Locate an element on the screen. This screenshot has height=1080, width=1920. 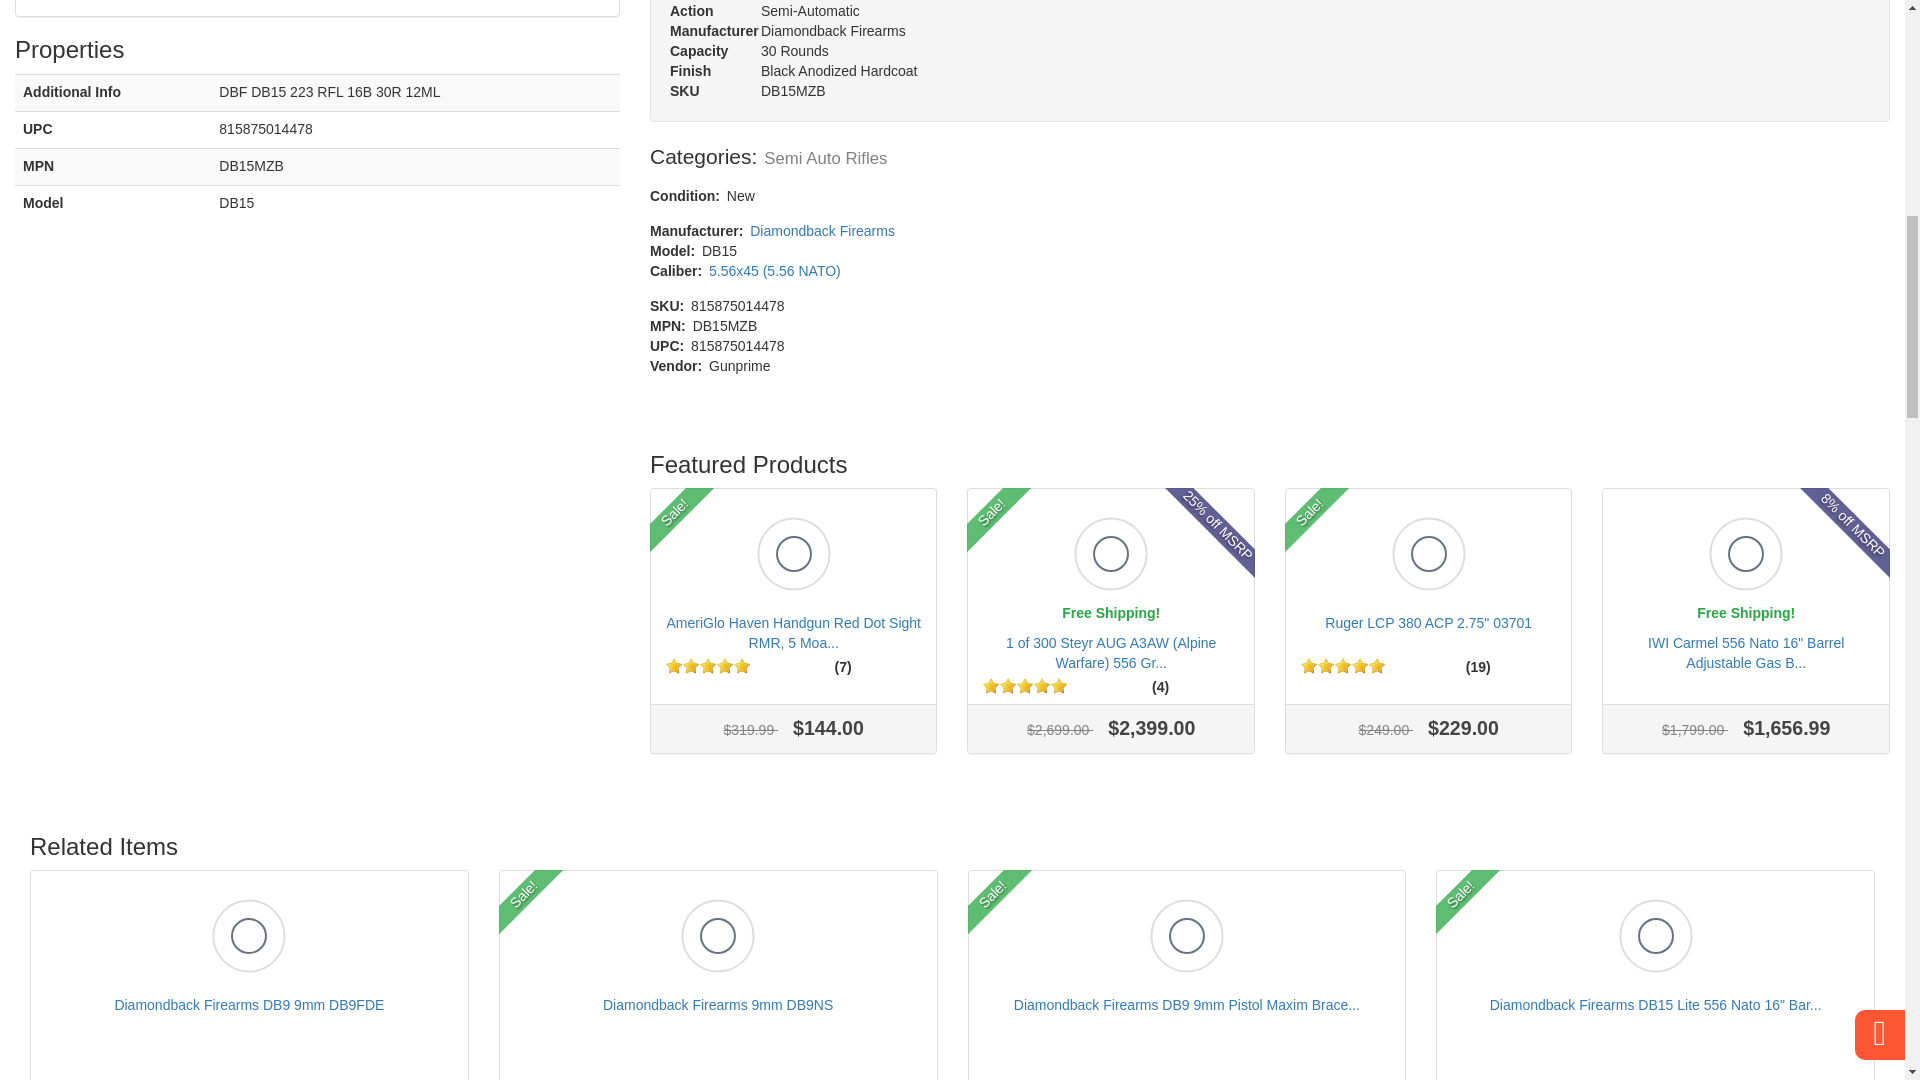
1 stars is located at coordinates (1309, 665).